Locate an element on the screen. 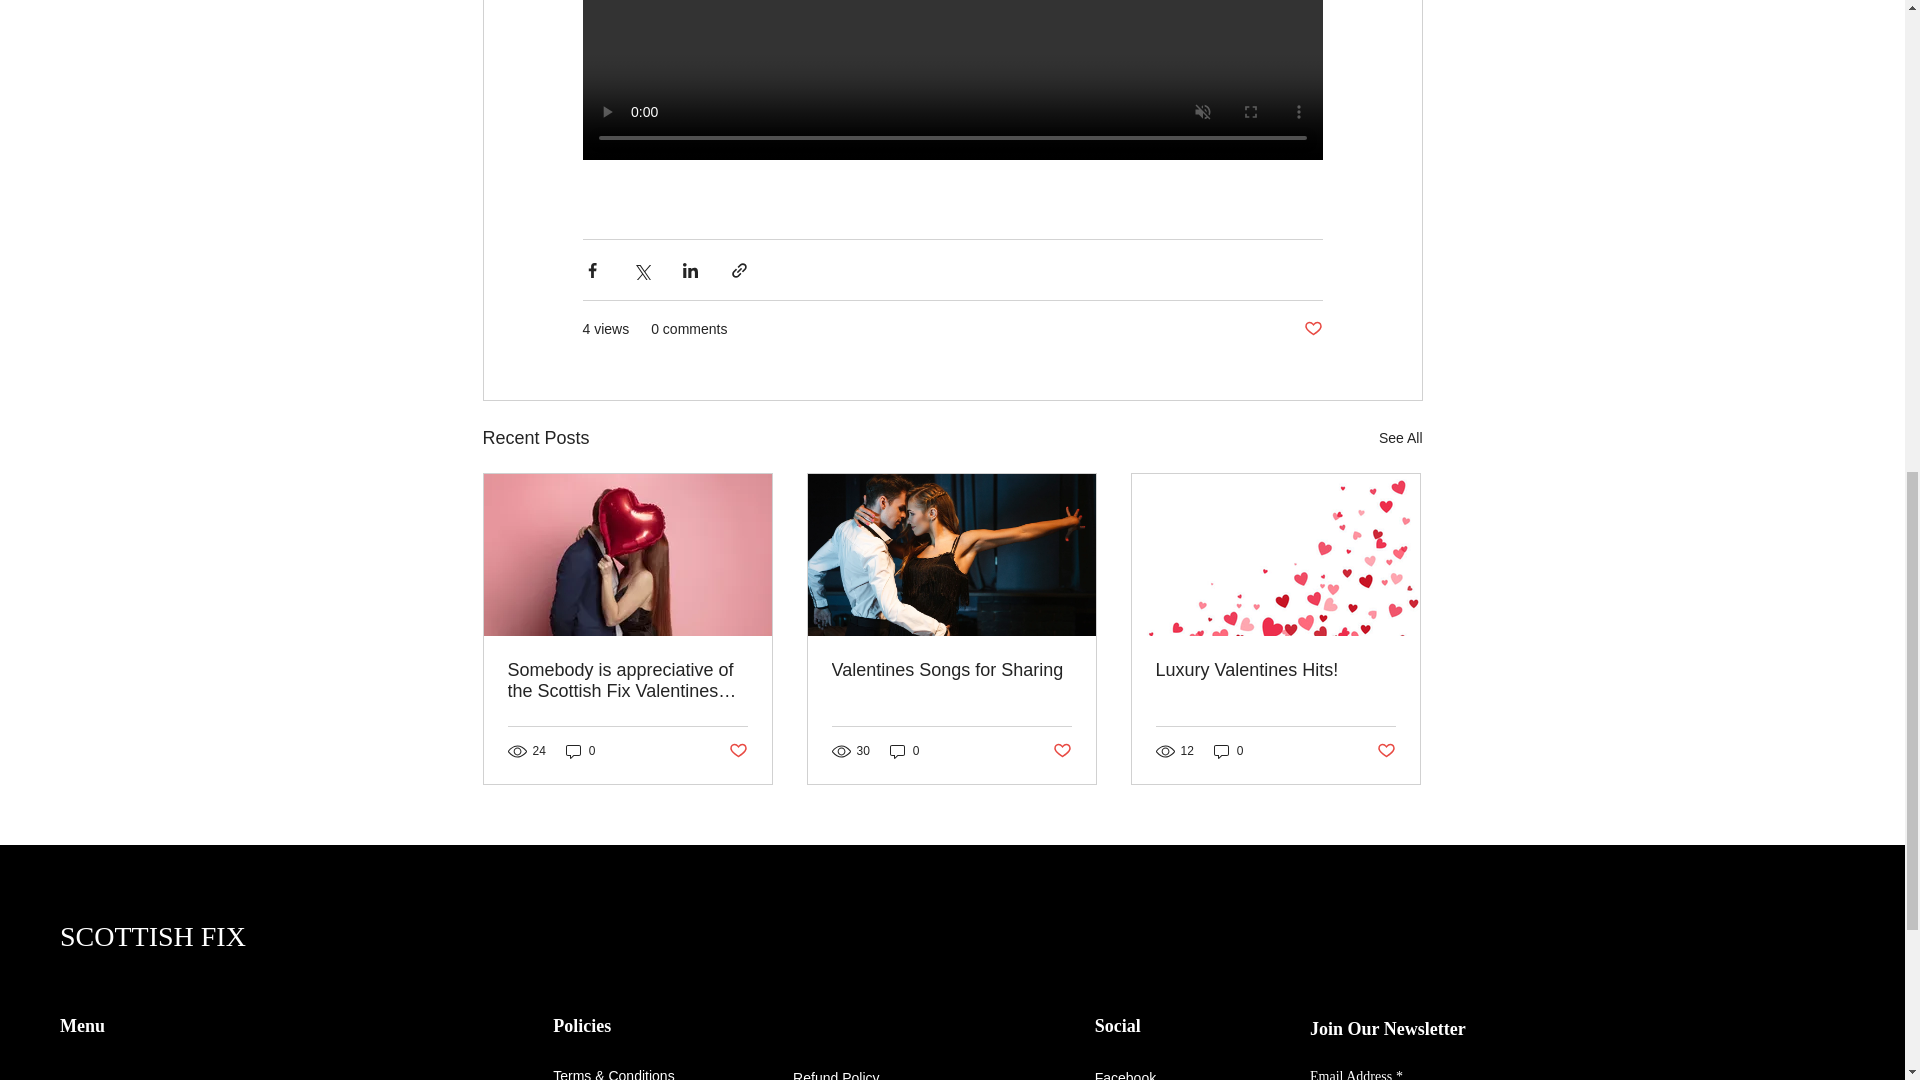  Post not marked as liked is located at coordinates (1062, 751).